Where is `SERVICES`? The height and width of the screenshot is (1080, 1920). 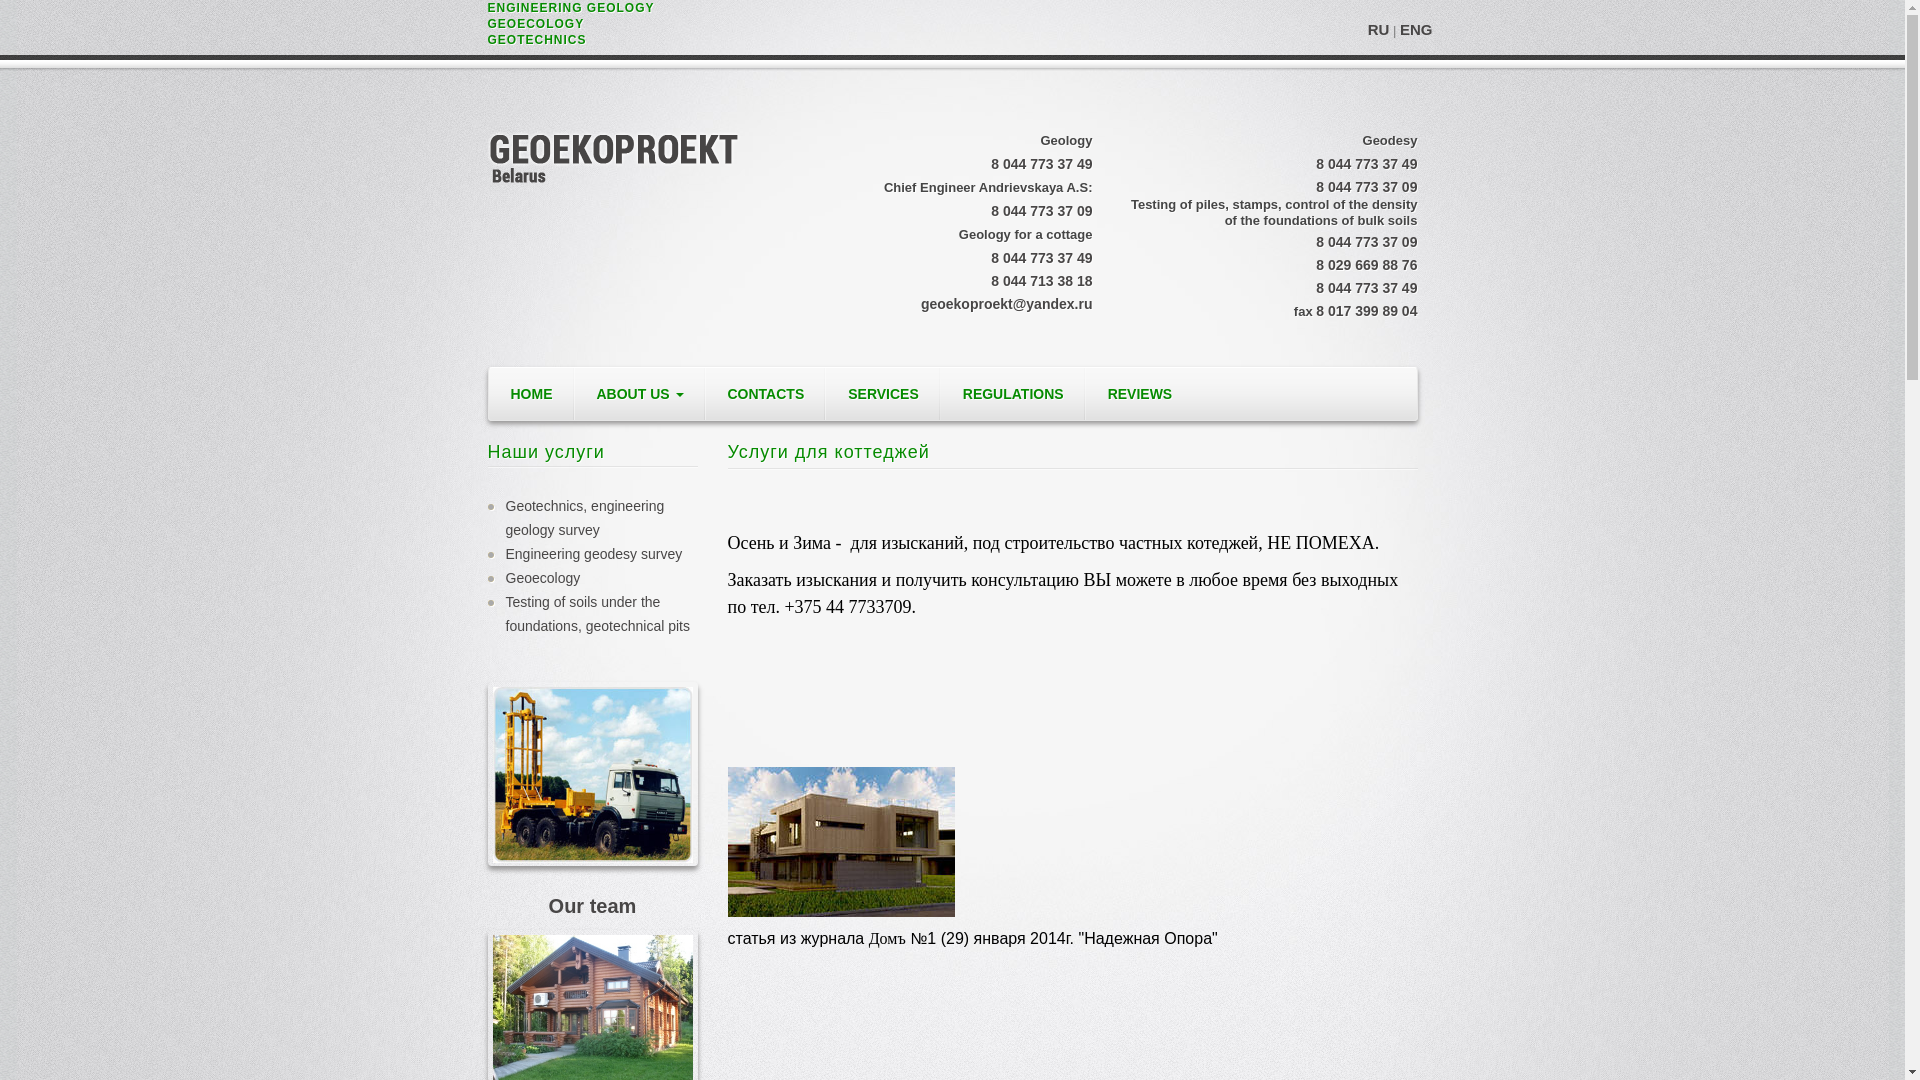 SERVICES is located at coordinates (884, 394).